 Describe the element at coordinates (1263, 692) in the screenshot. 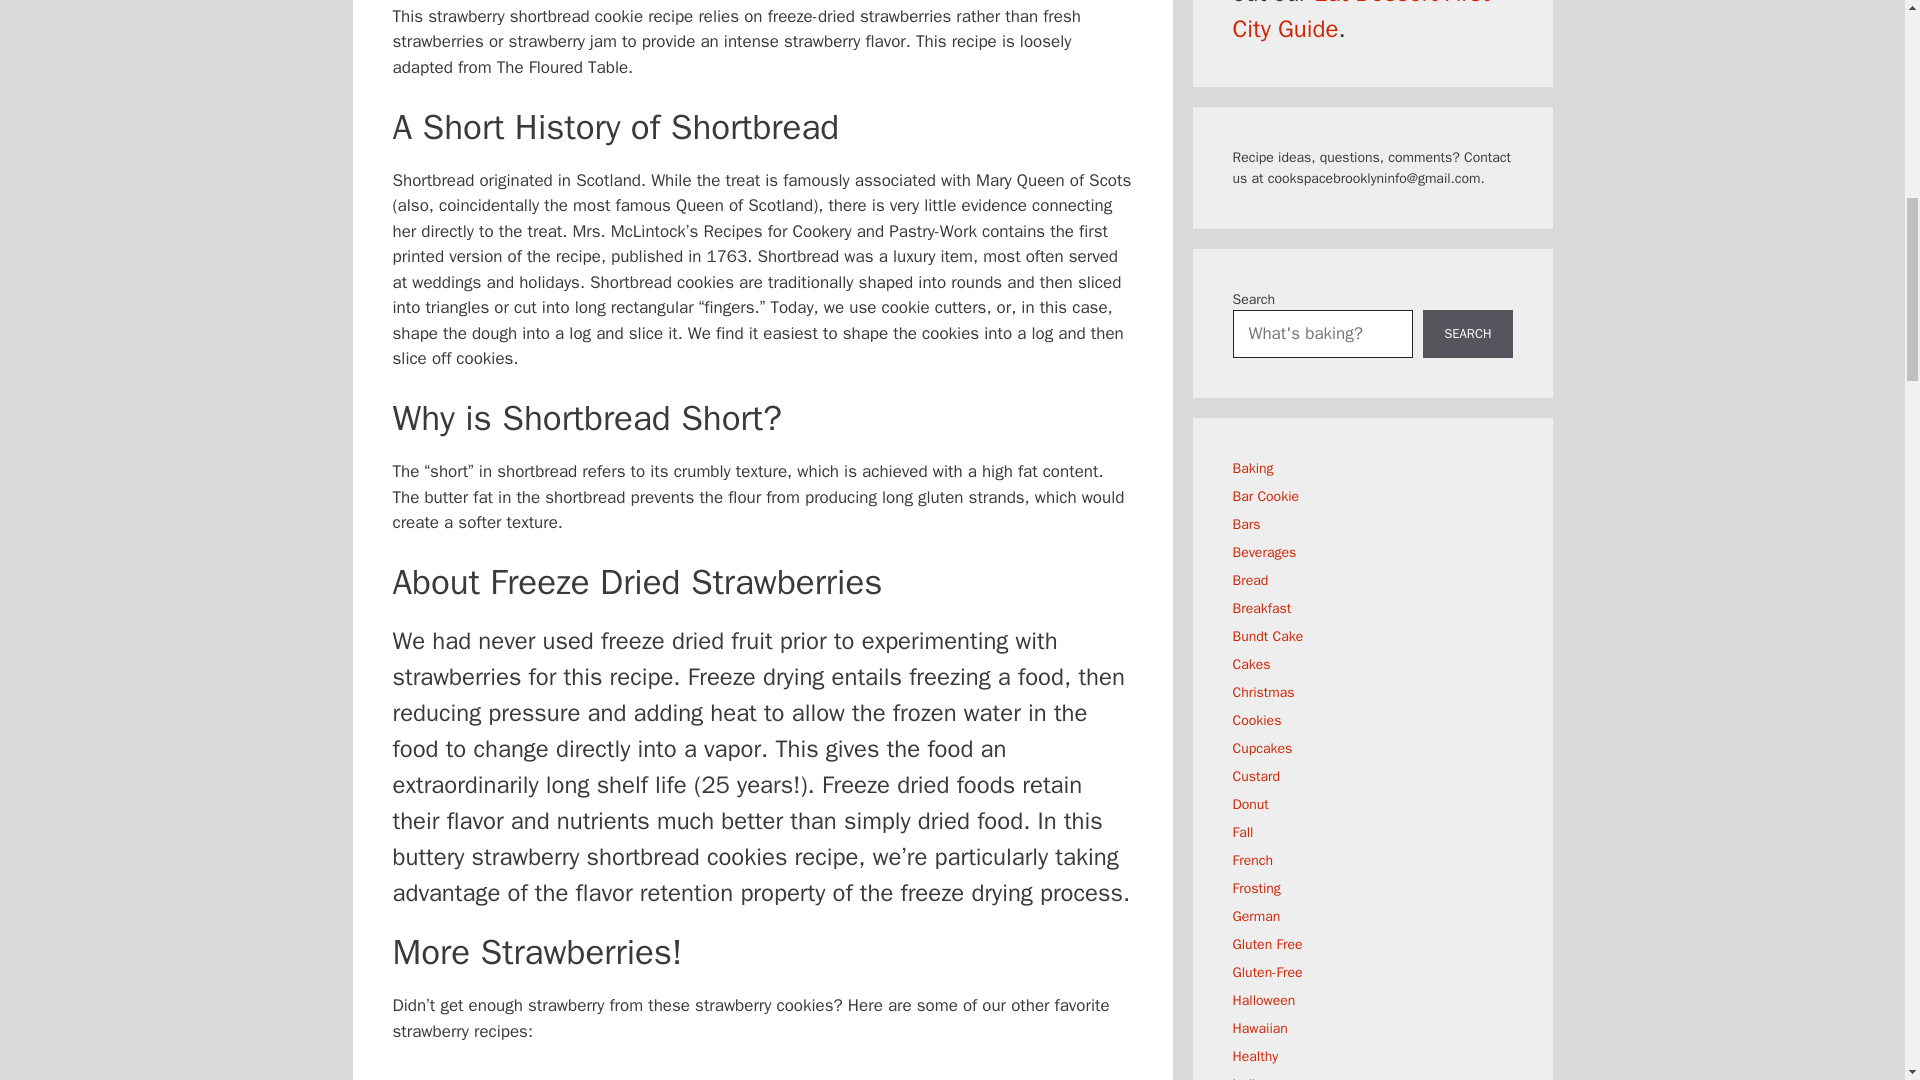

I see `Christmas` at that location.